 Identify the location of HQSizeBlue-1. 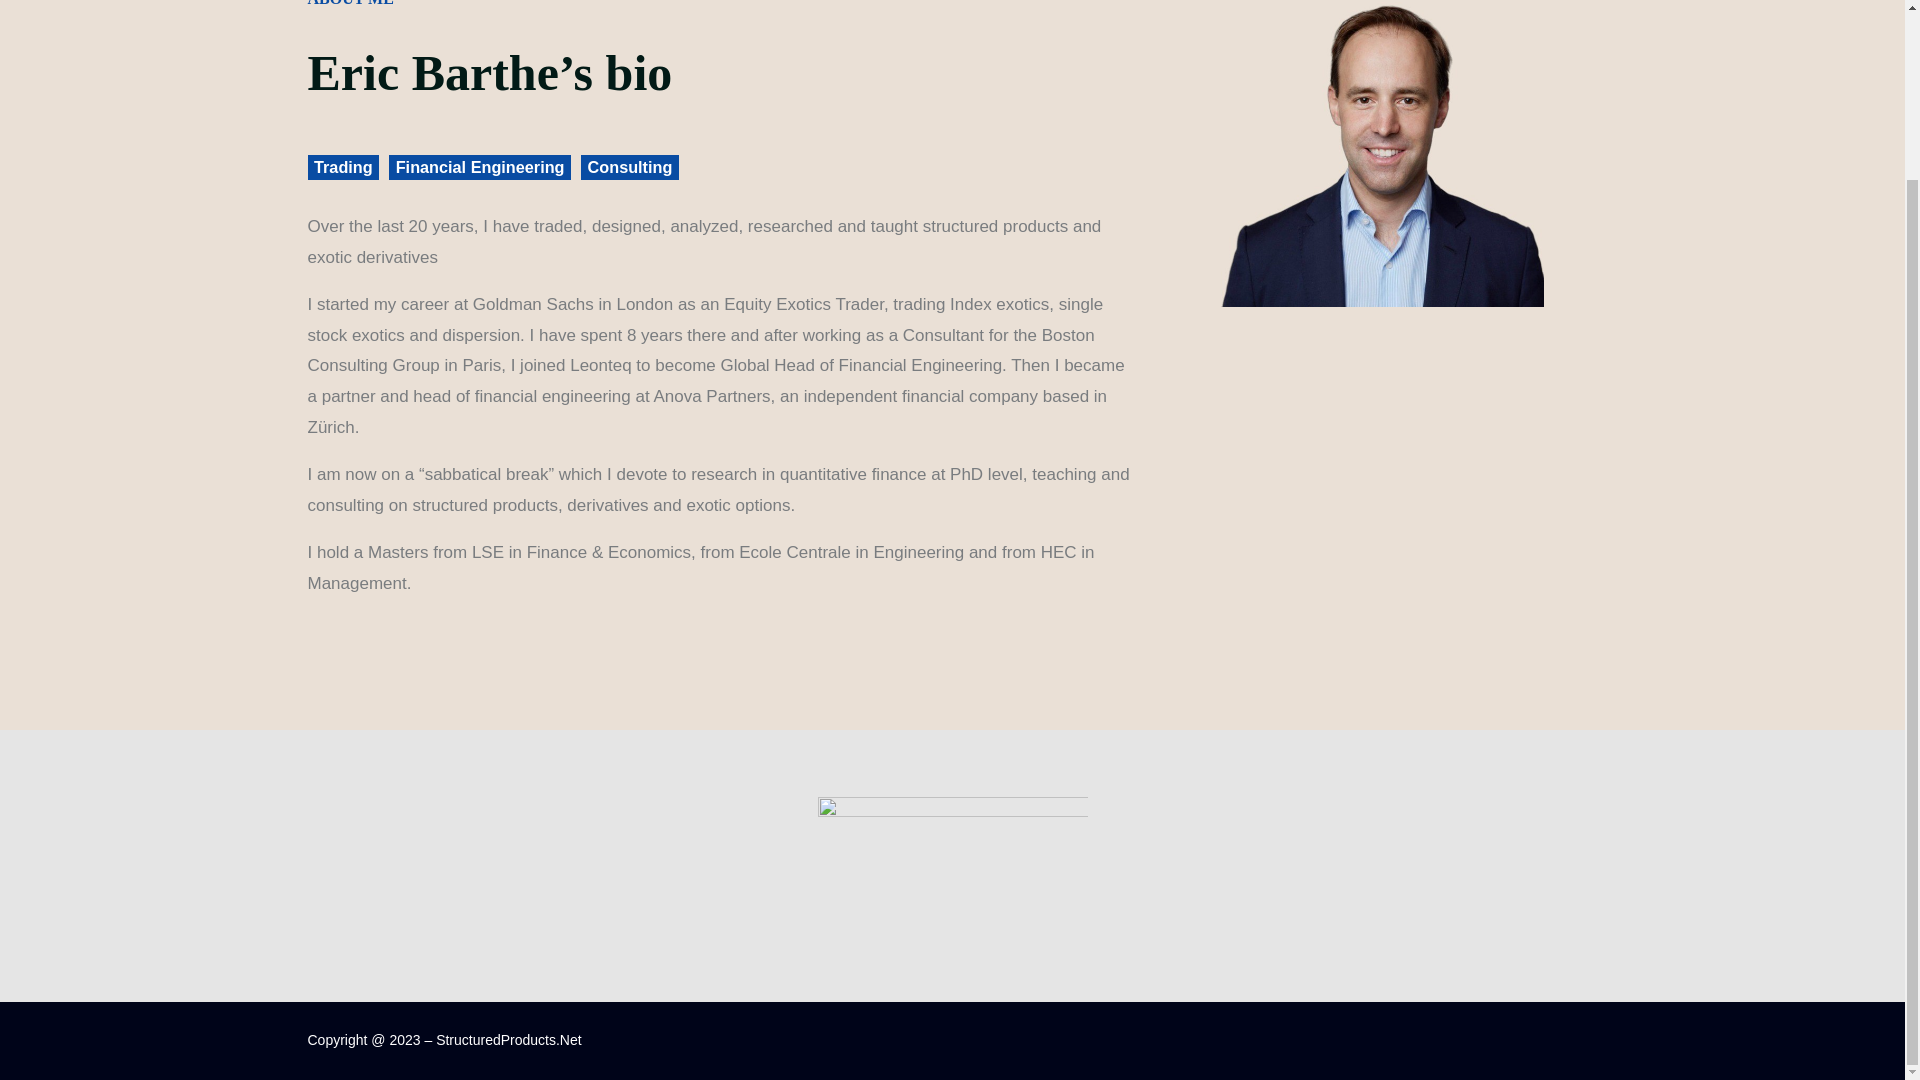
(952, 820).